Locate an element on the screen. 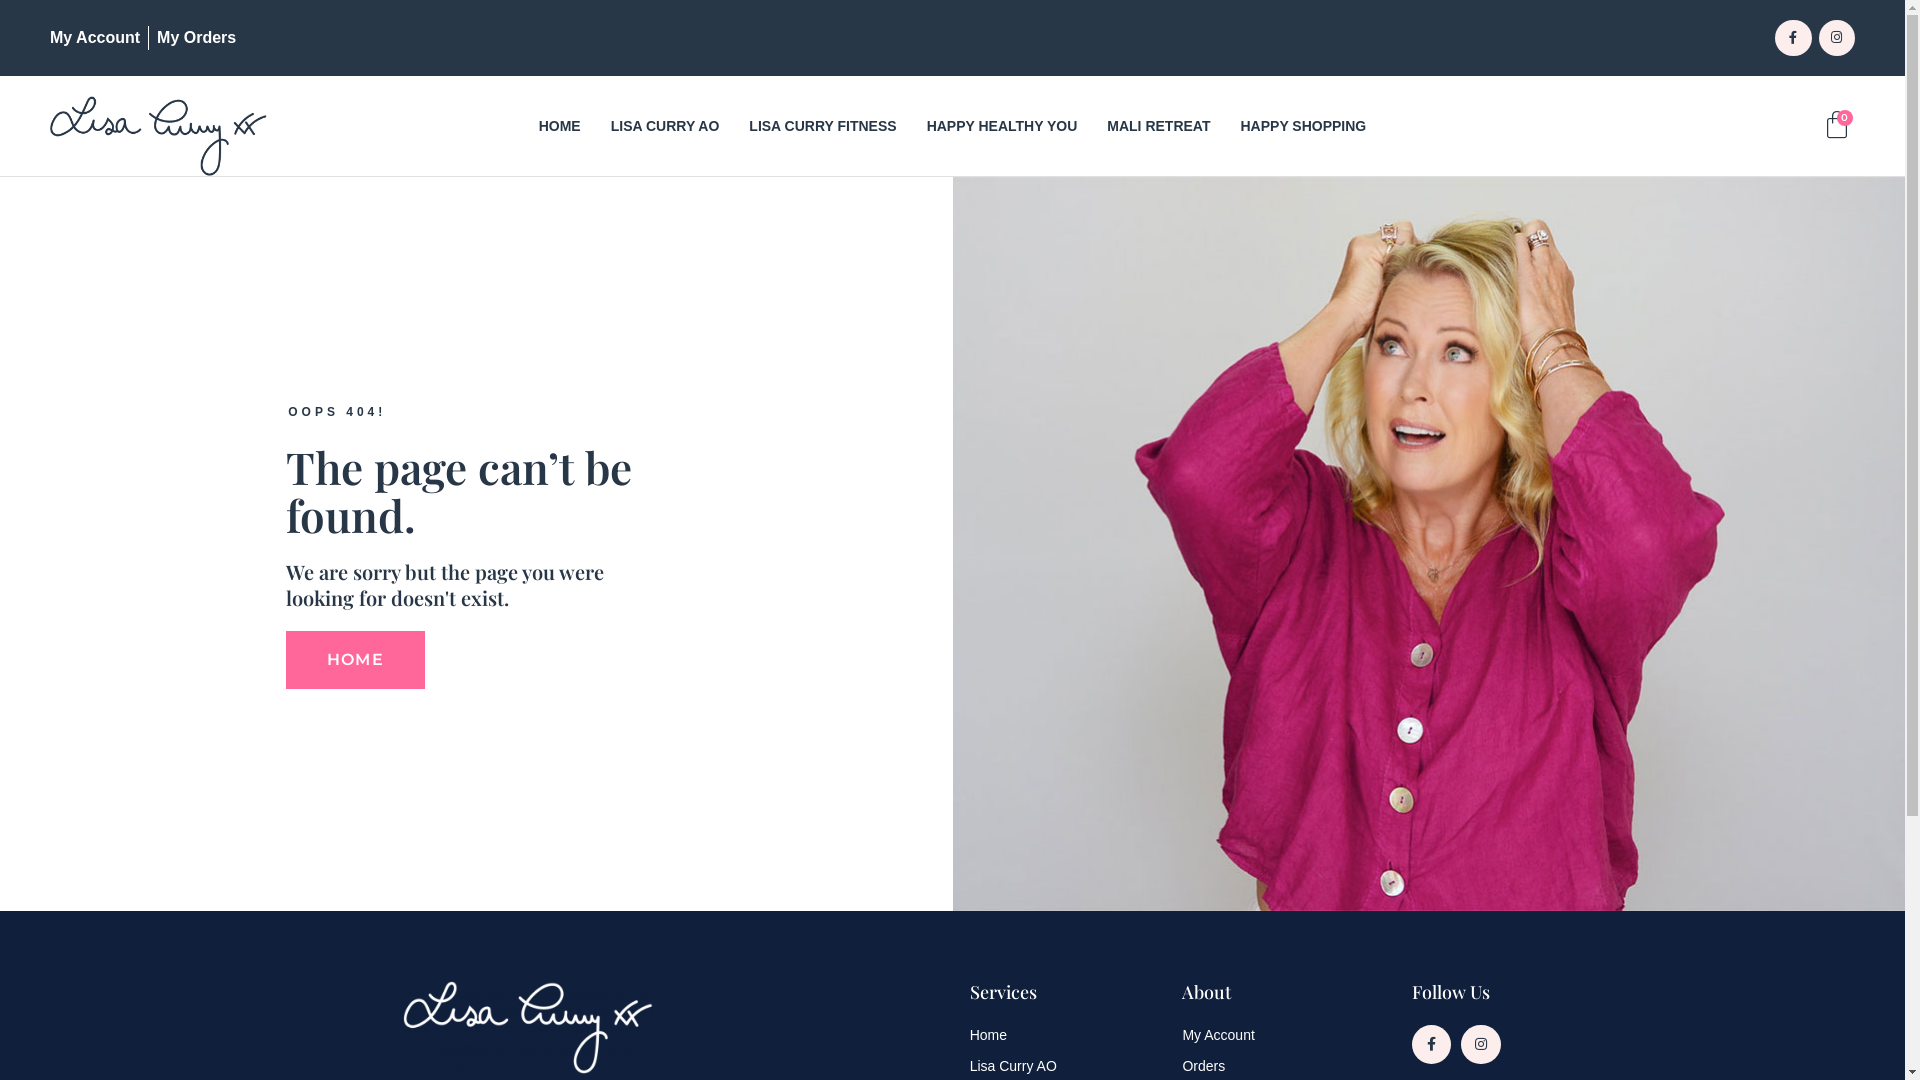 Image resolution: width=1920 pixels, height=1080 pixels. Home is located at coordinates (1066, 1036).